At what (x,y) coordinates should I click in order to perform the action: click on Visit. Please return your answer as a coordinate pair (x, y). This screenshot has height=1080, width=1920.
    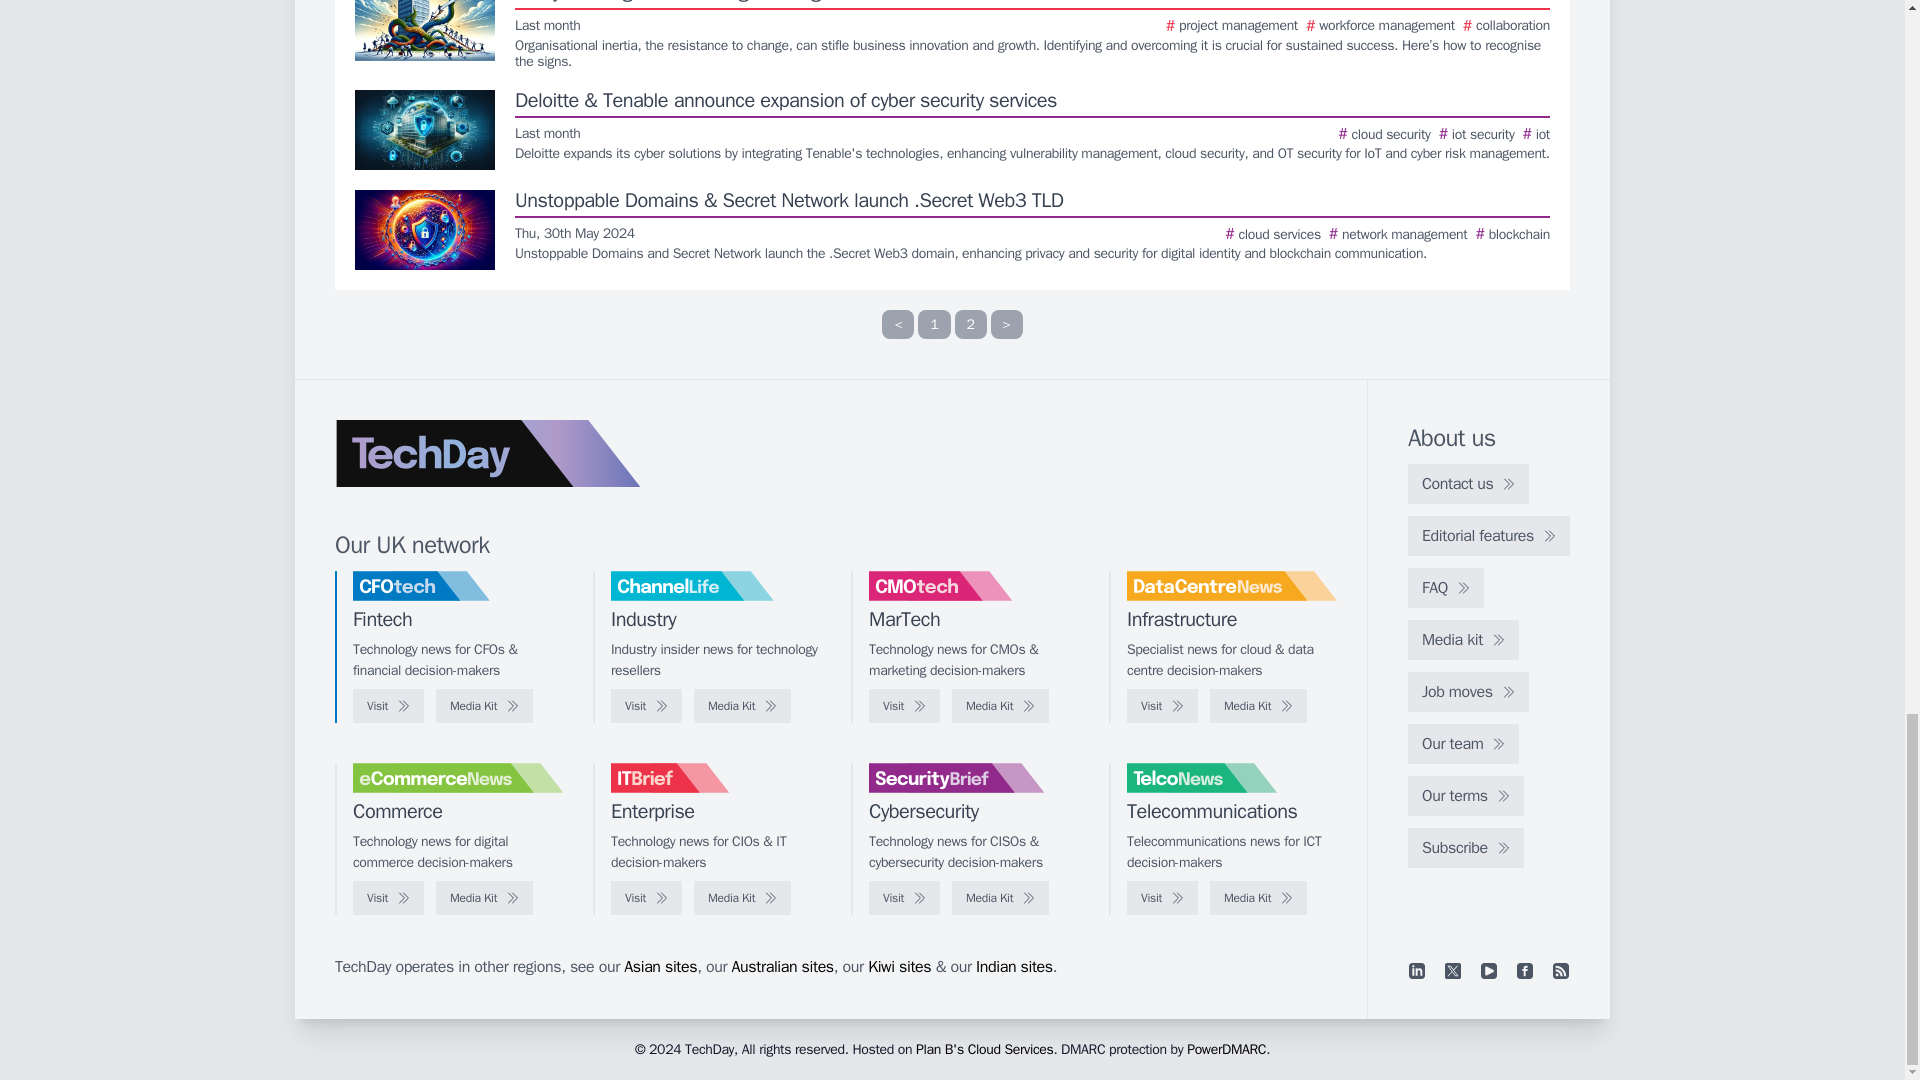
    Looking at the image, I should click on (646, 706).